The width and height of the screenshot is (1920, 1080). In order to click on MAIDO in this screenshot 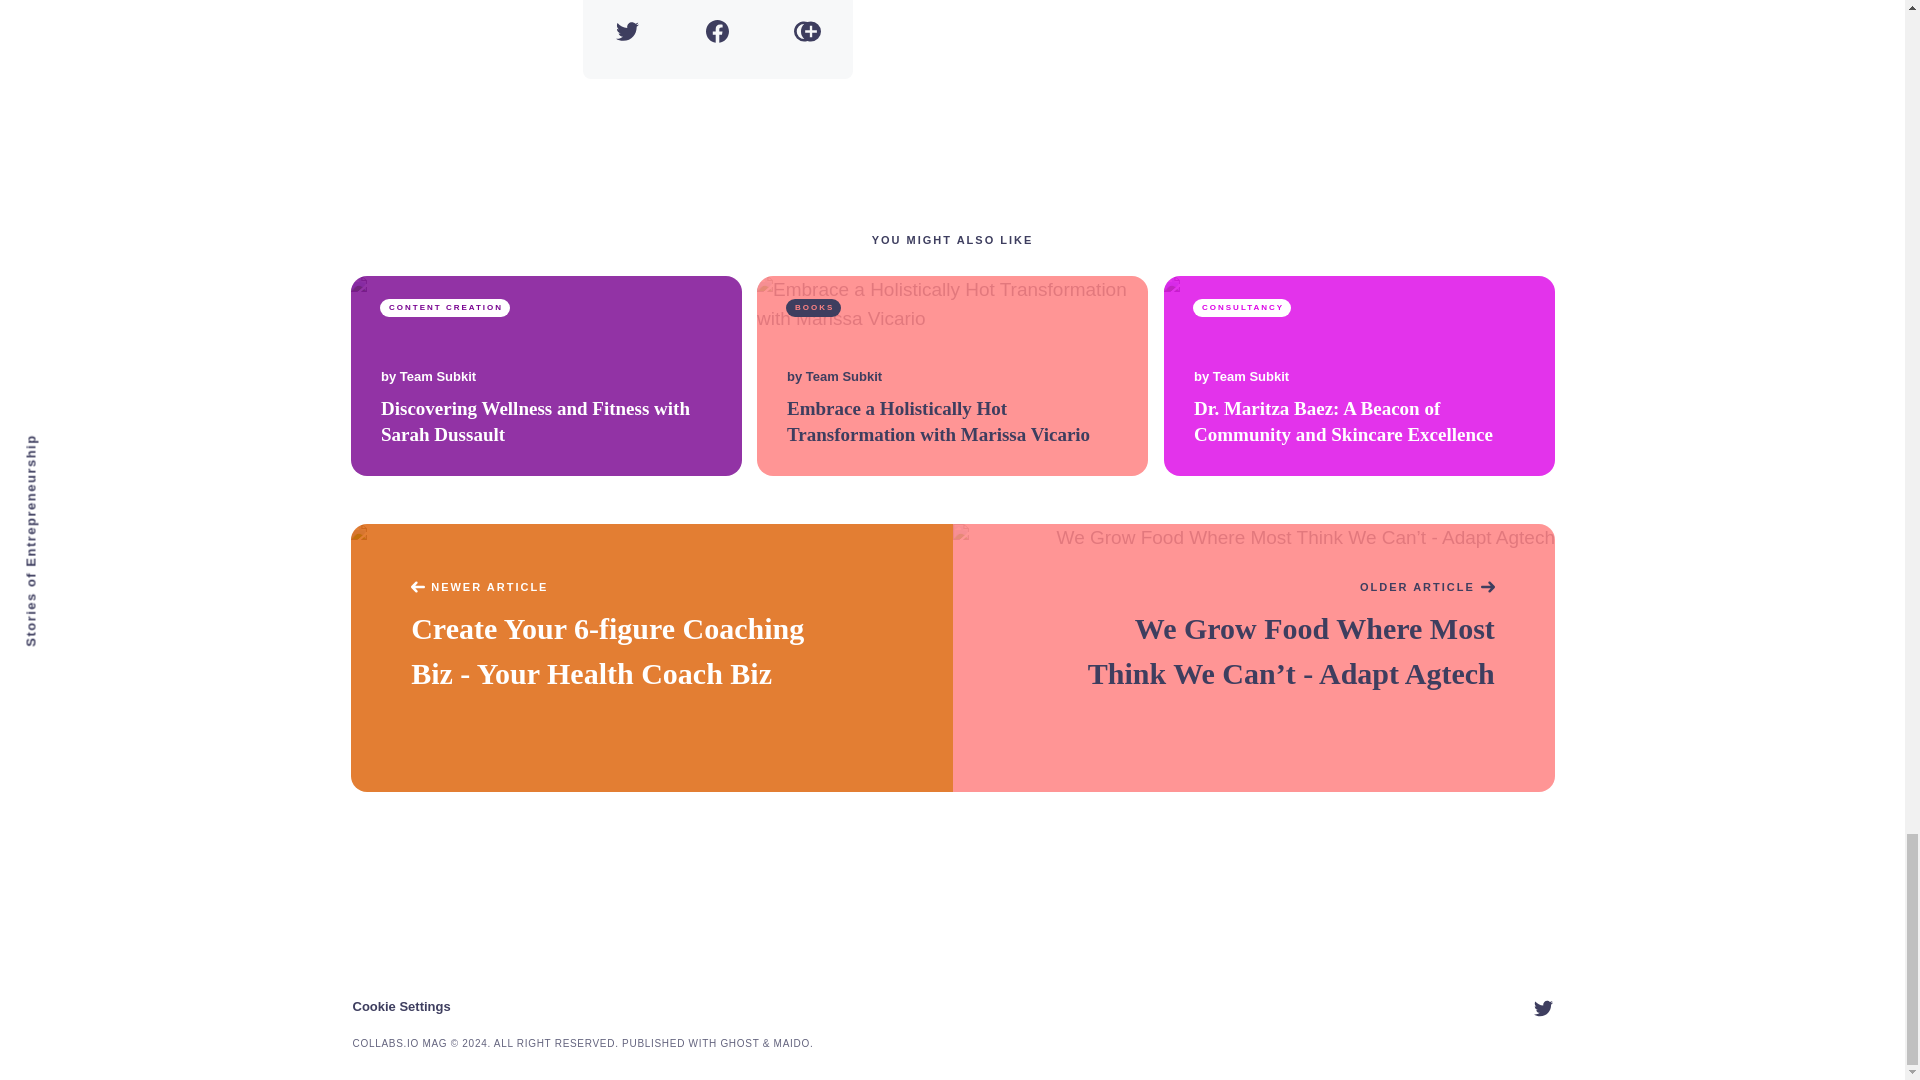, I will do `click(792, 1042)`.